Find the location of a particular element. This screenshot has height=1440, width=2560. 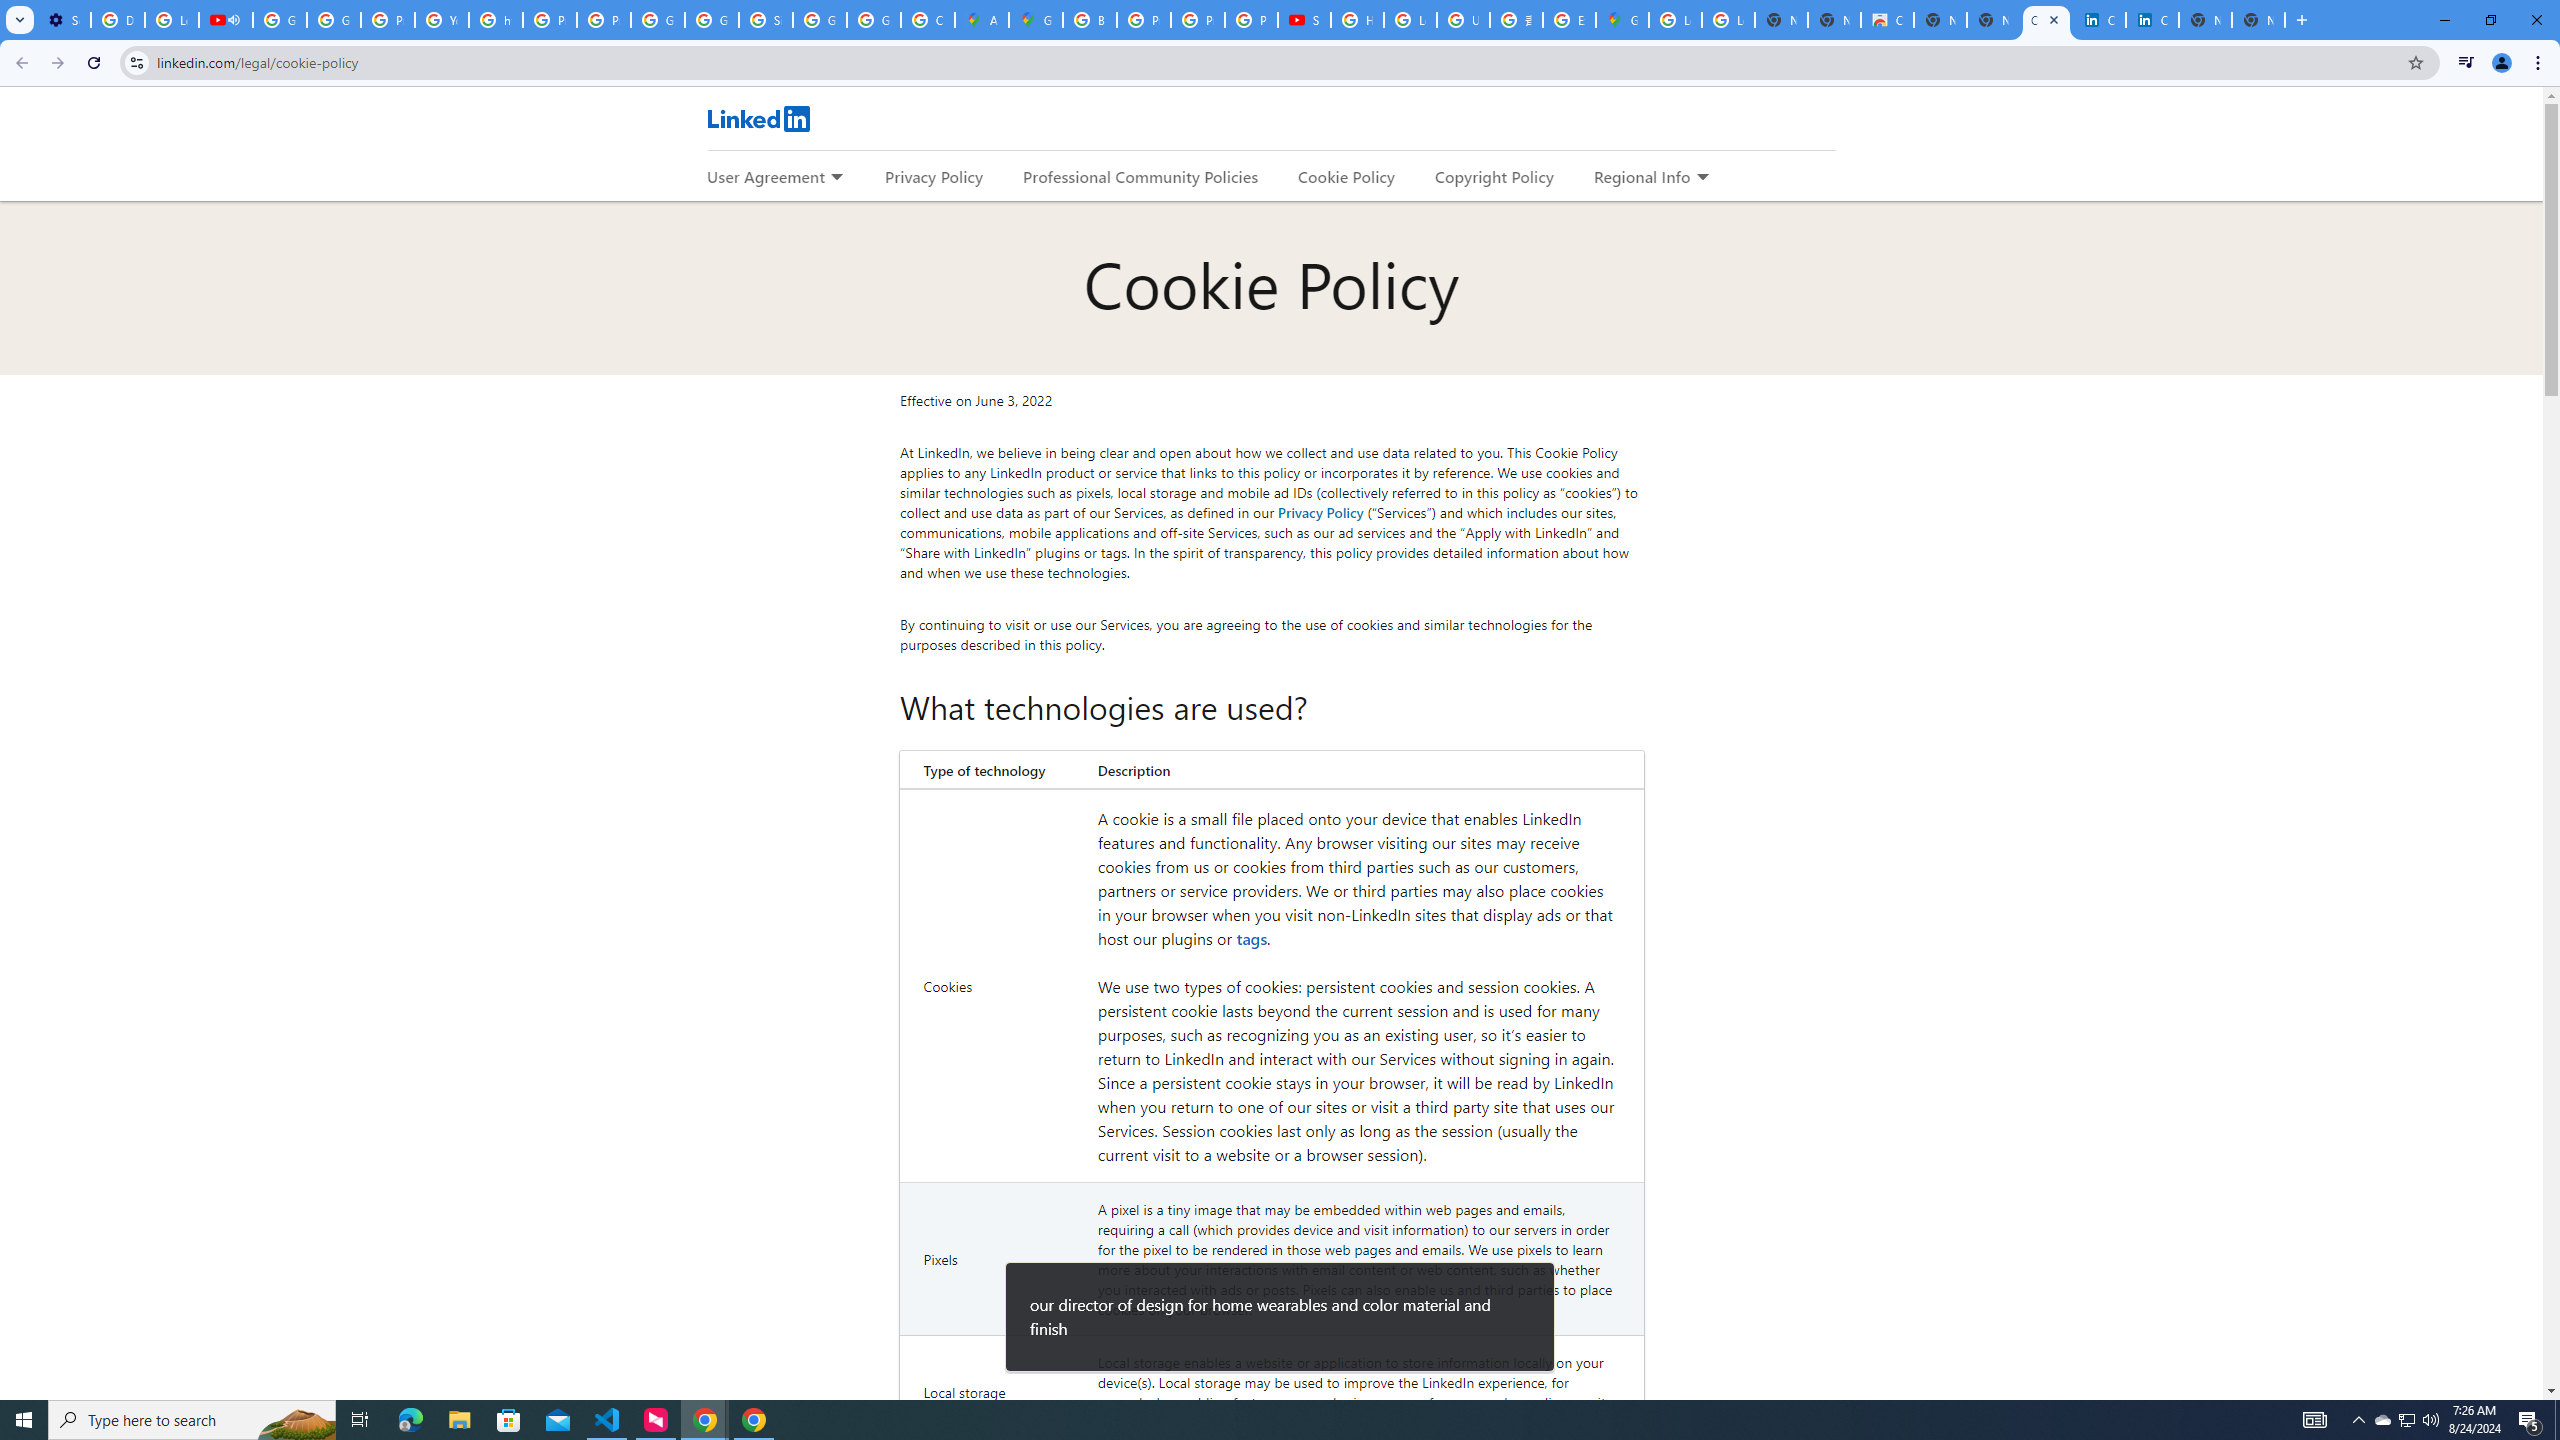

User Agreement is located at coordinates (765, 176).